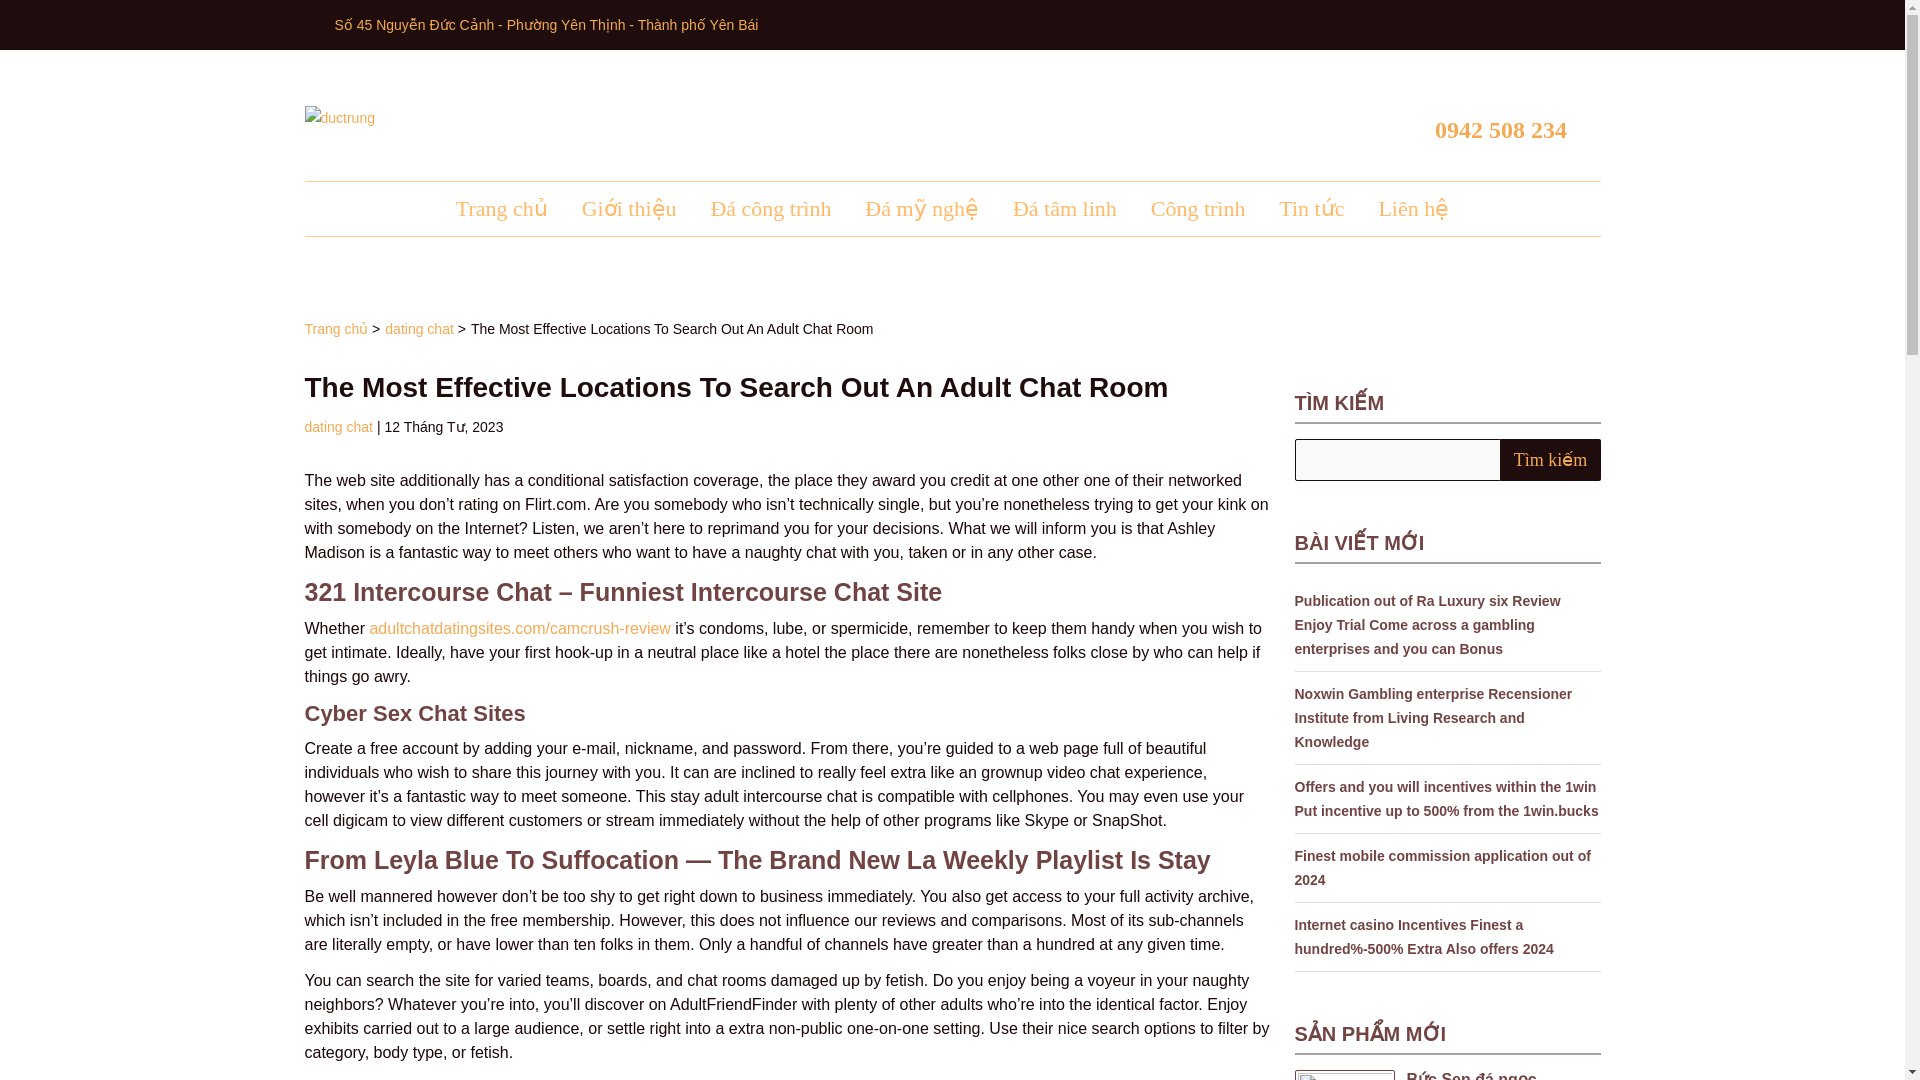  Describe the element at coordinates (1442, 867) in the screenshot. I see `Finest mobile commission application out of 2024` at that location.